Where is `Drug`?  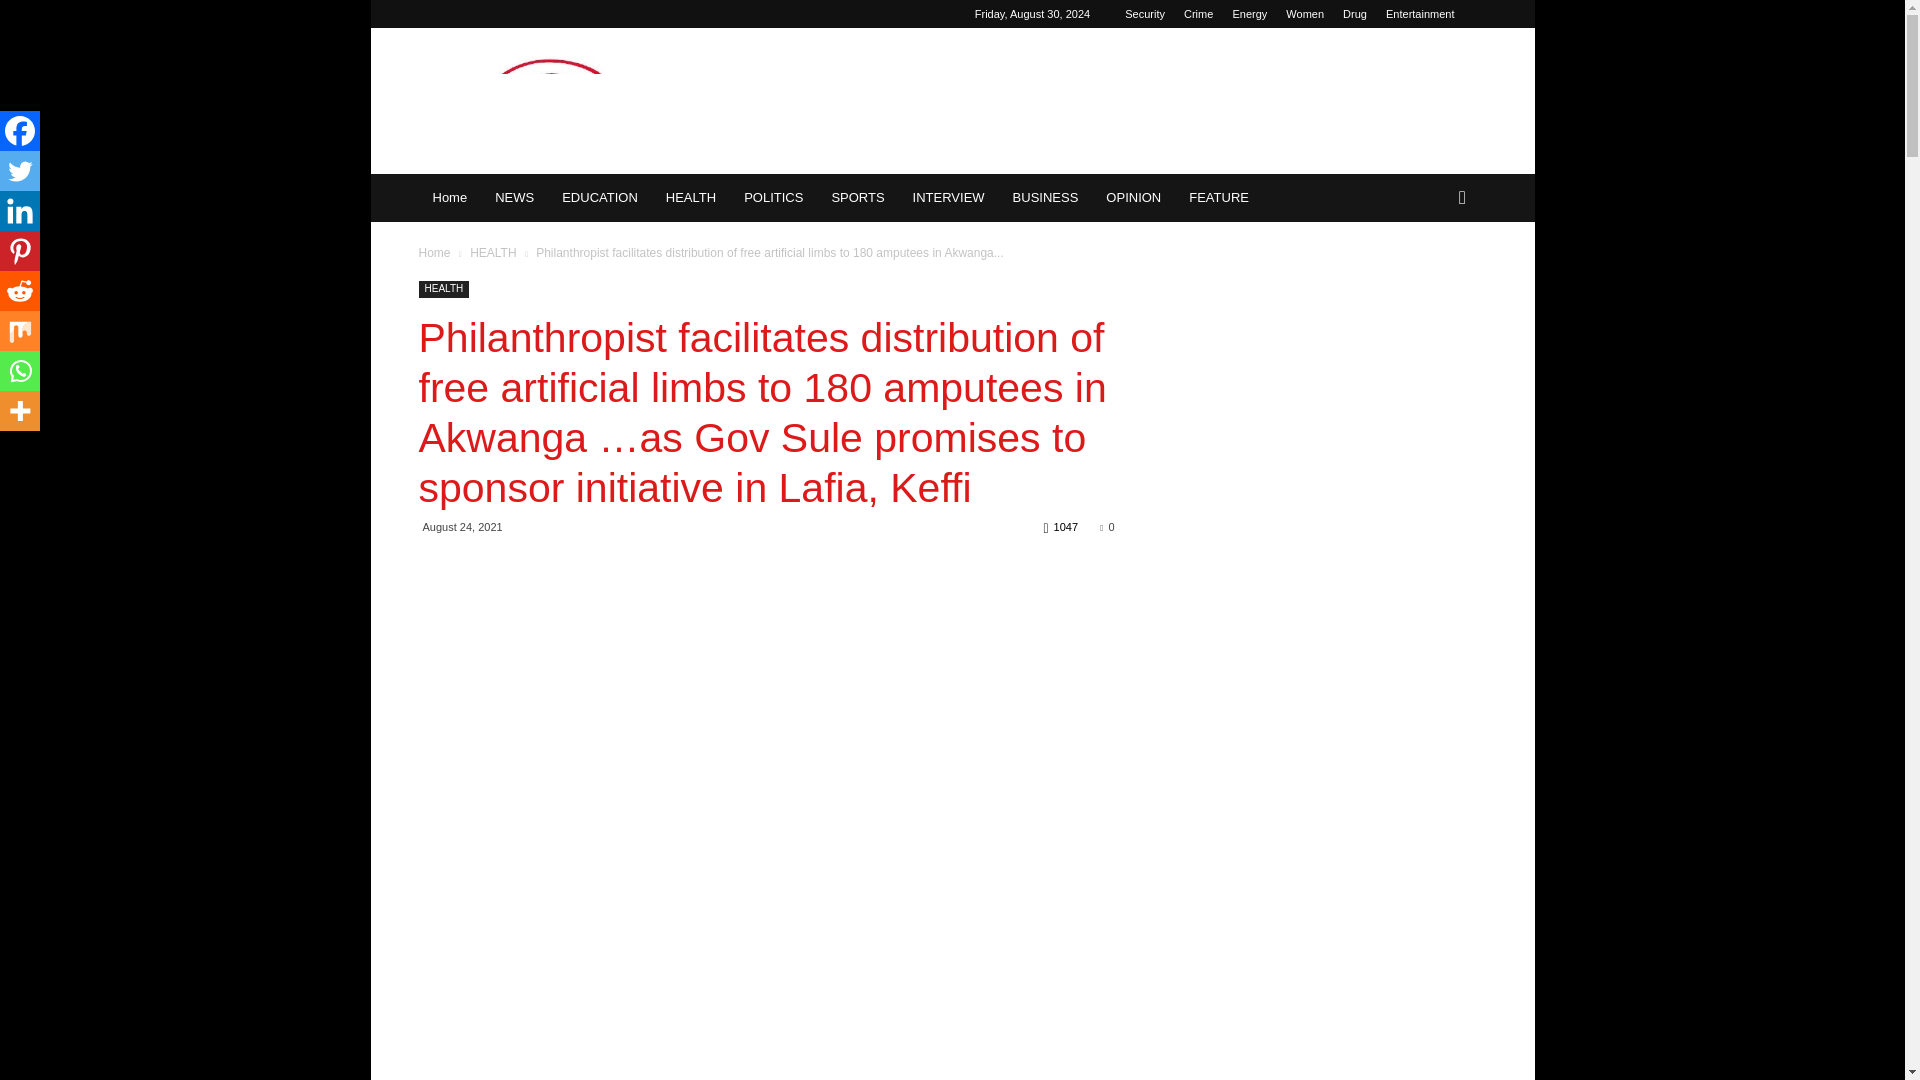 Drug is located at coordinates (1354, 14).